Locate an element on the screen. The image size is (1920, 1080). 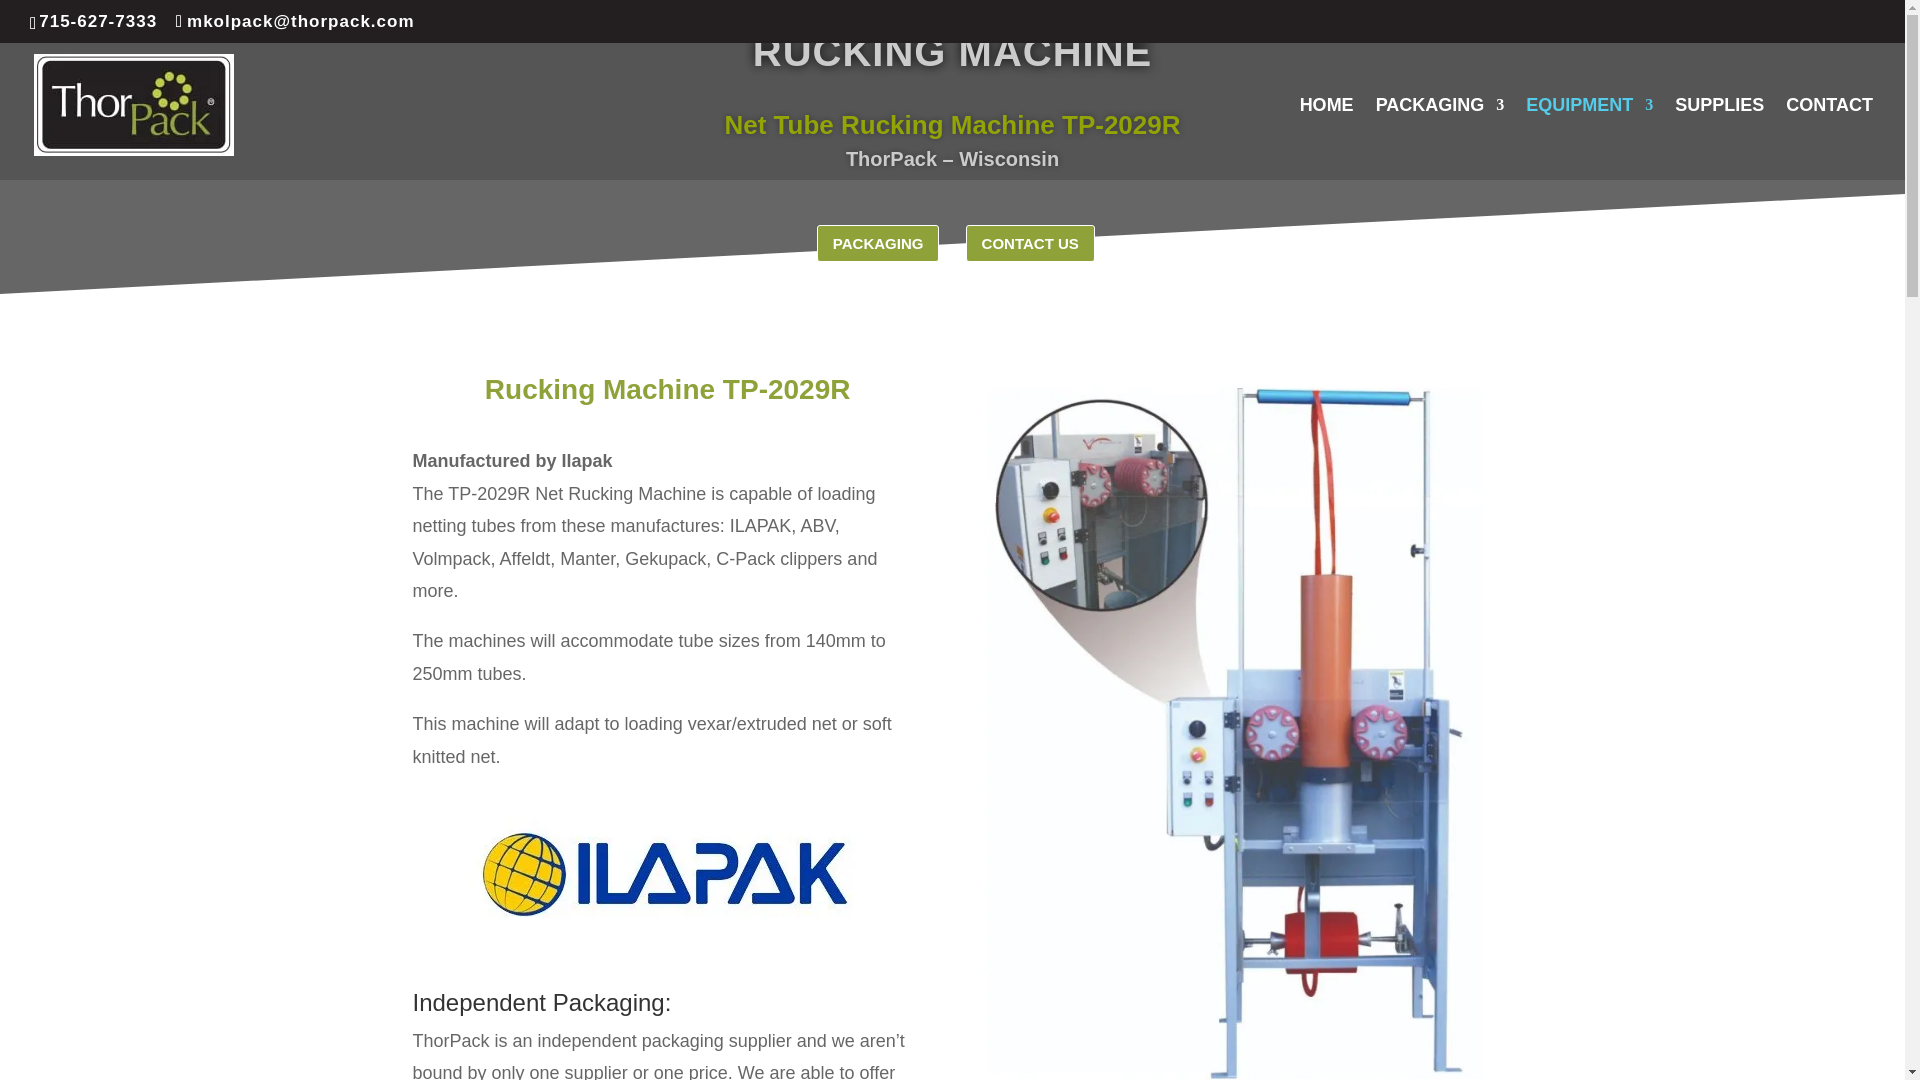
715-627-7333 is located at coordinates (98, 21).